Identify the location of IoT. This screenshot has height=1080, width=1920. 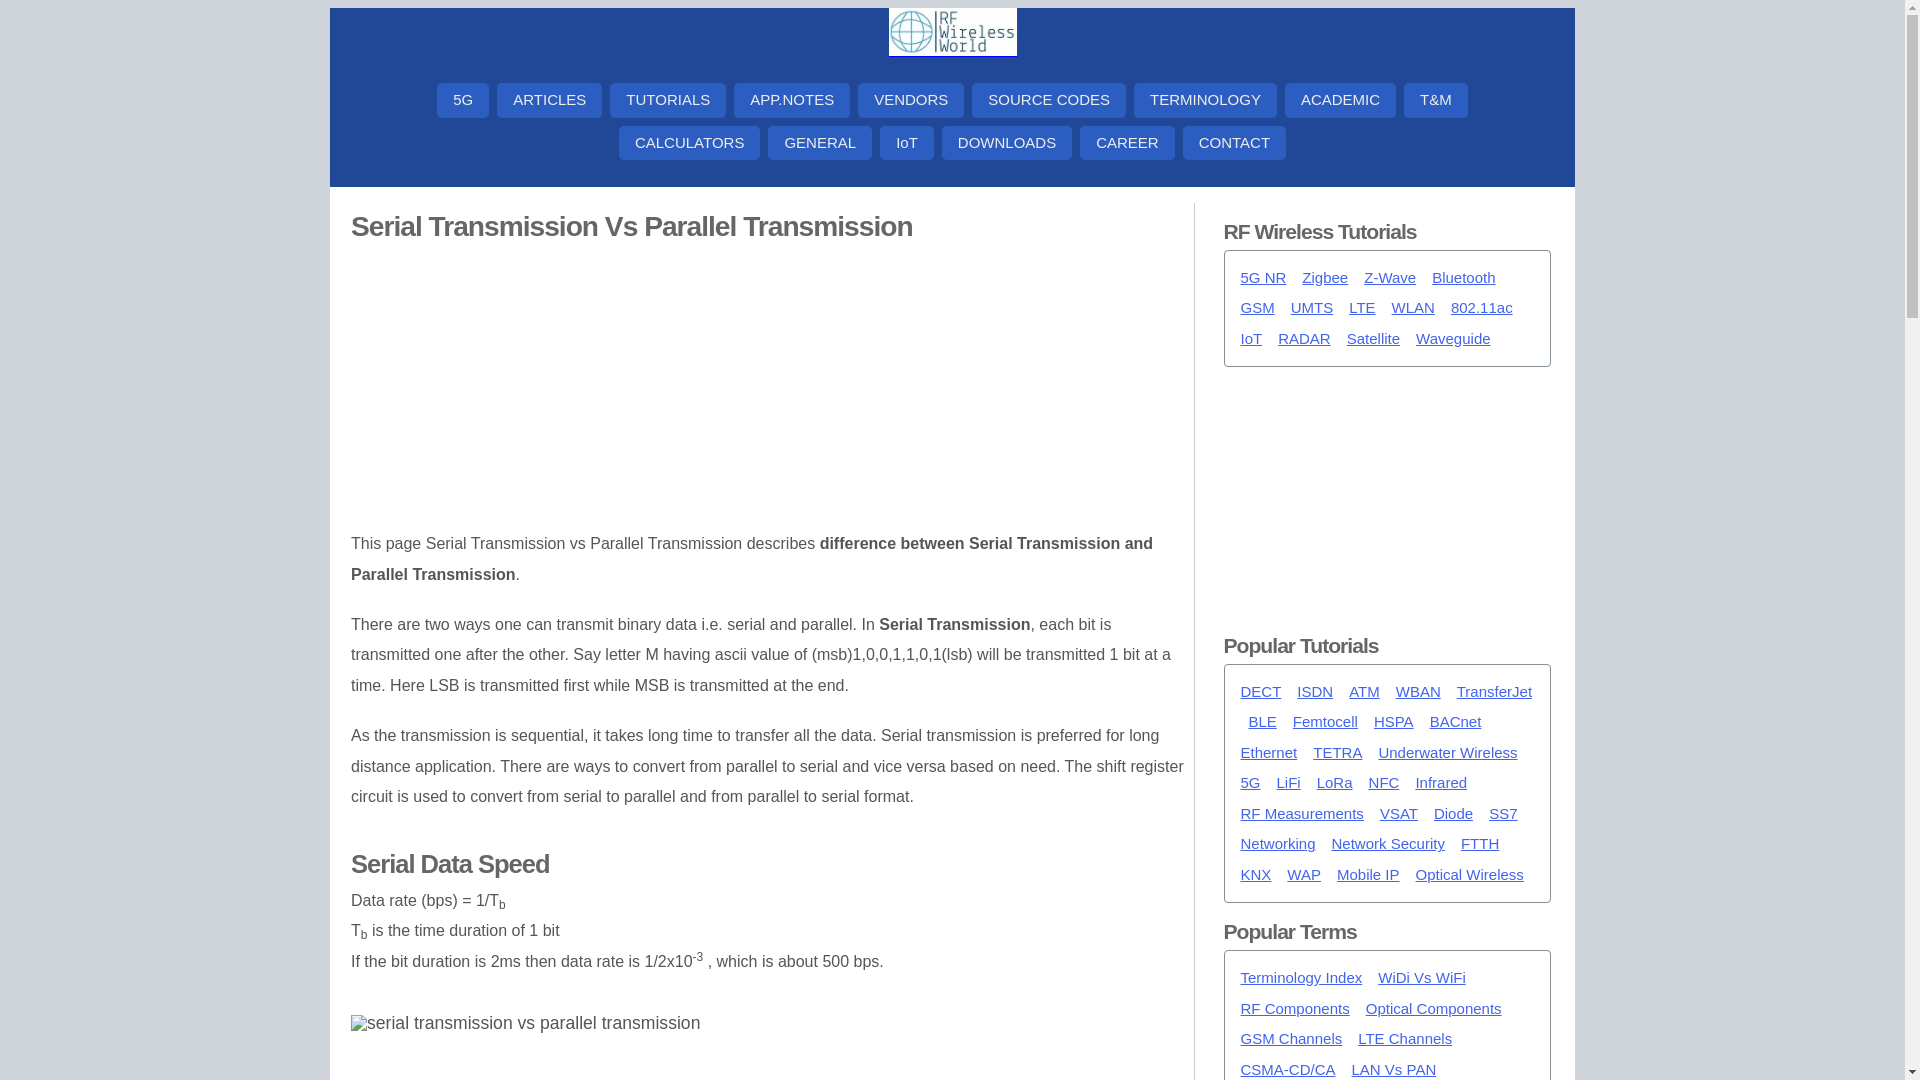
(906, 143).